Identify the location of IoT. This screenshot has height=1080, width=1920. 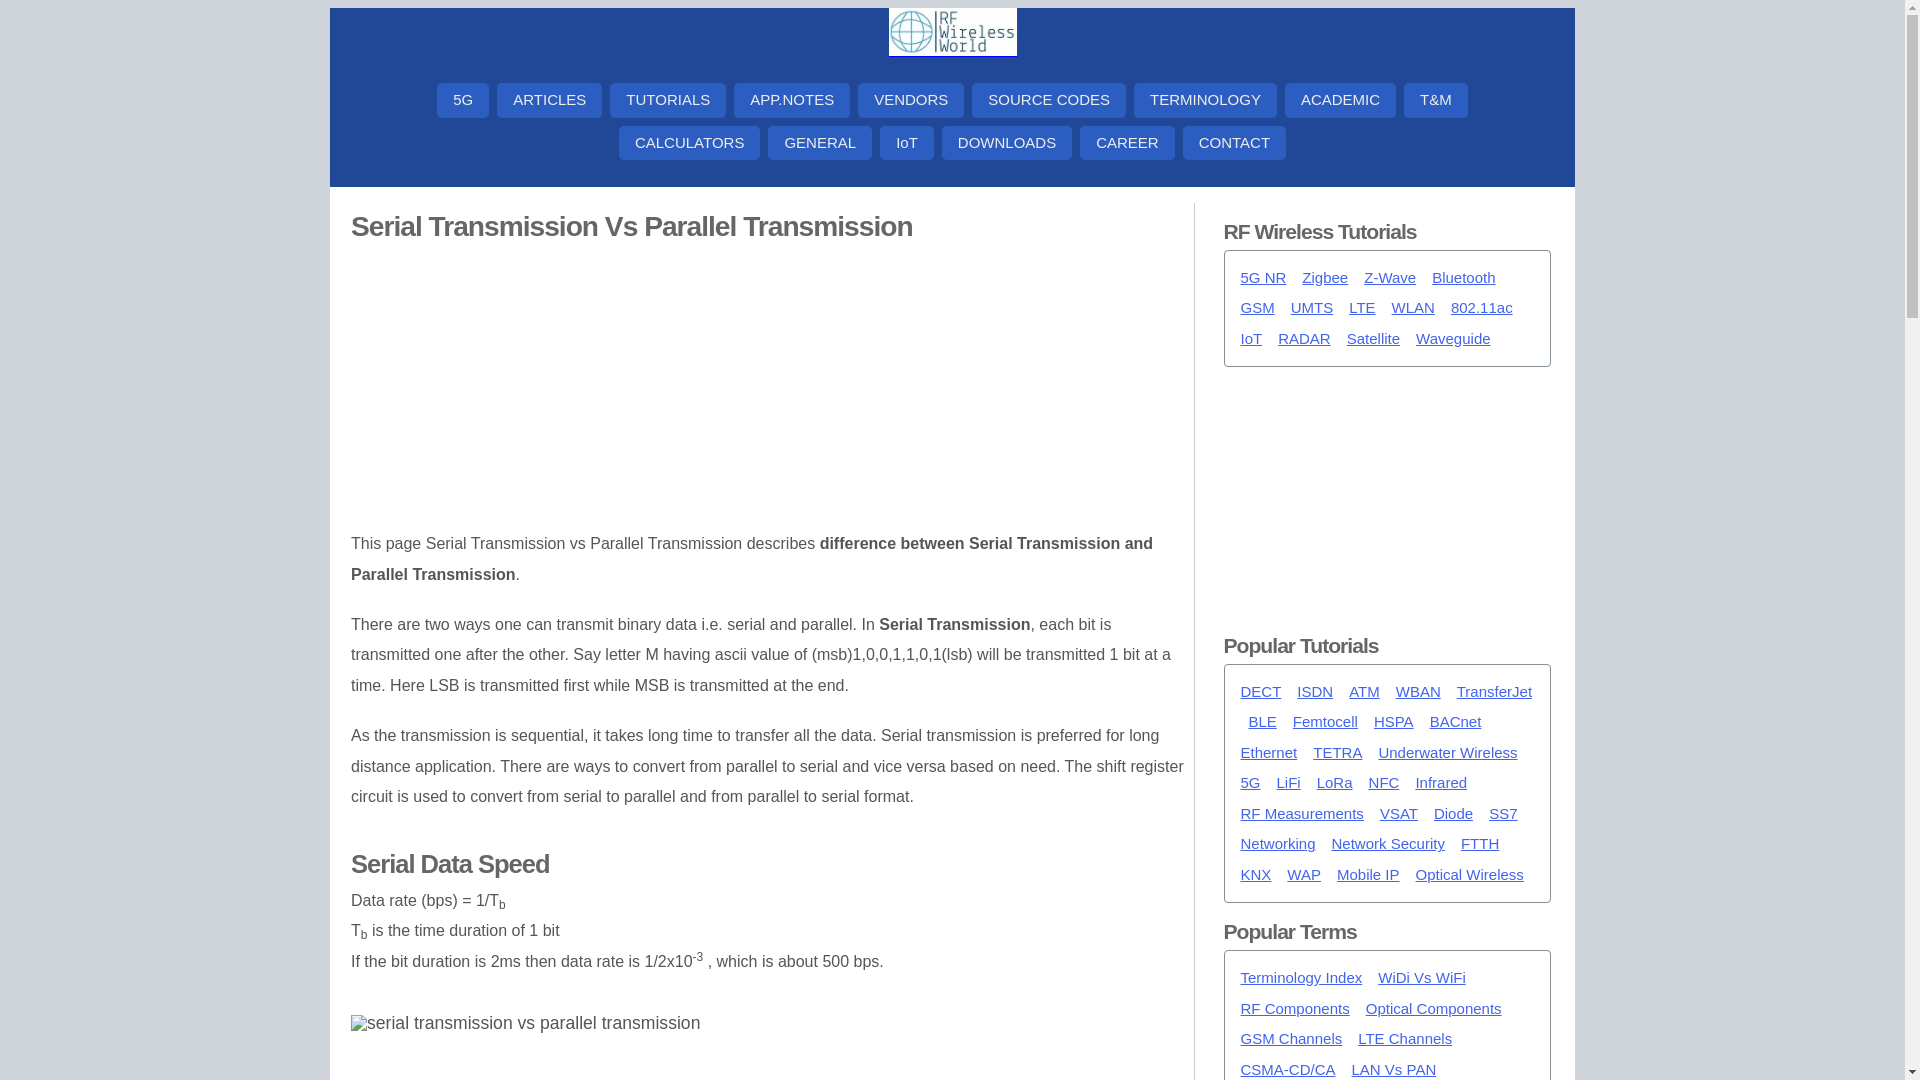
(906, 143).